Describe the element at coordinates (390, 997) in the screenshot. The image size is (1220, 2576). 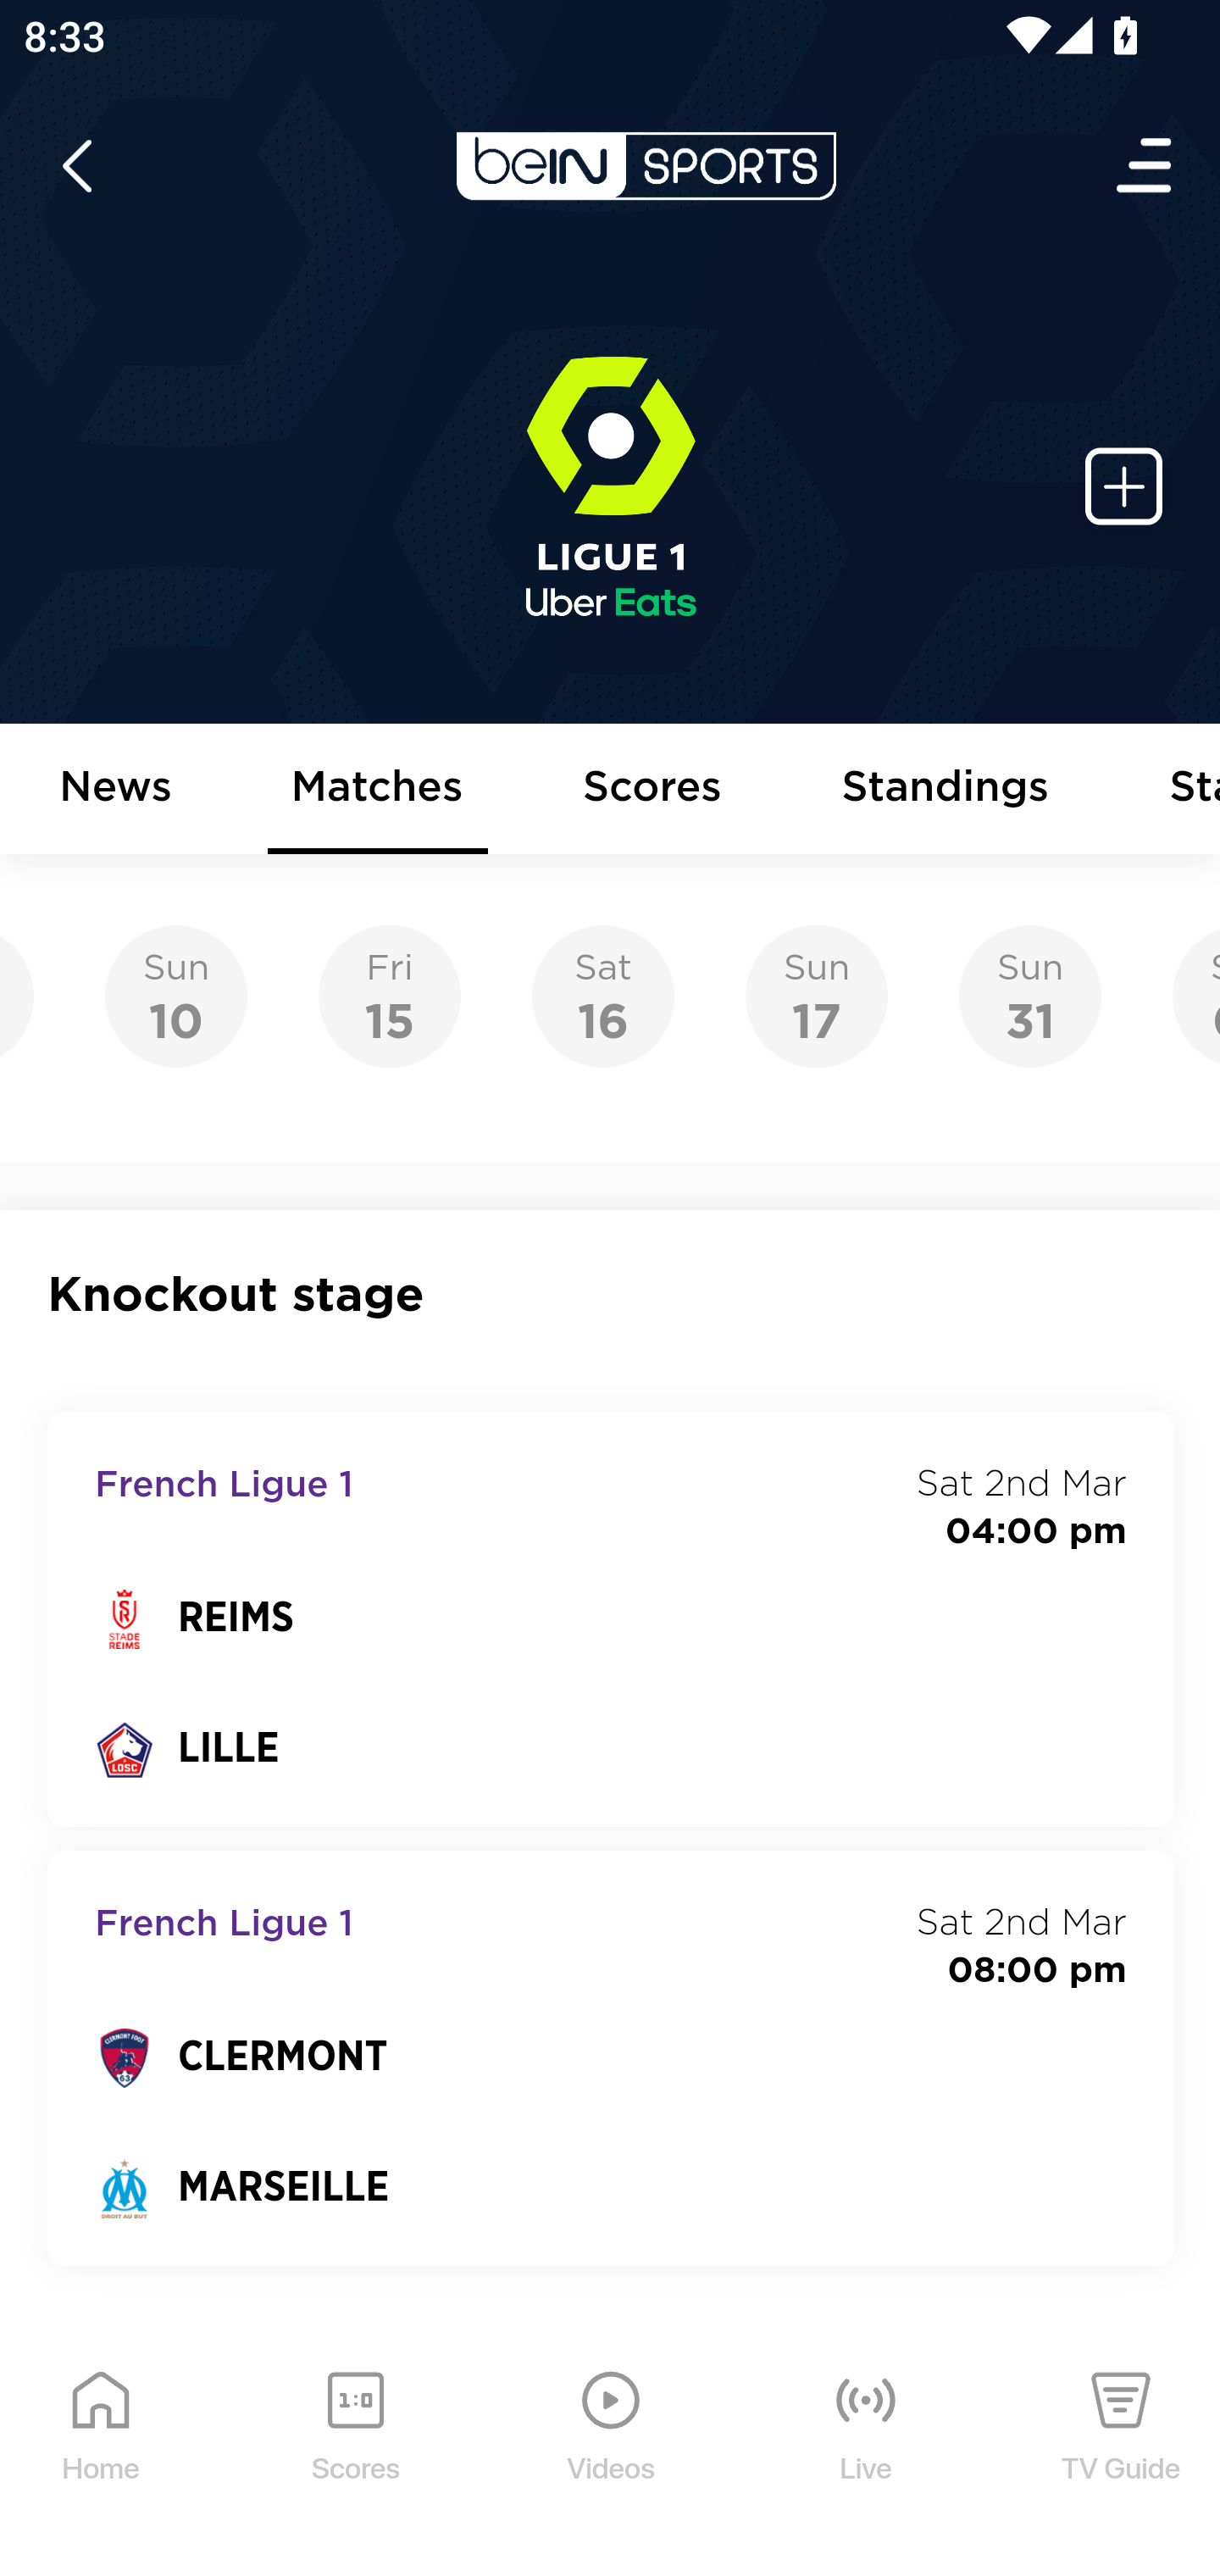
I see `Fri15` at that location.